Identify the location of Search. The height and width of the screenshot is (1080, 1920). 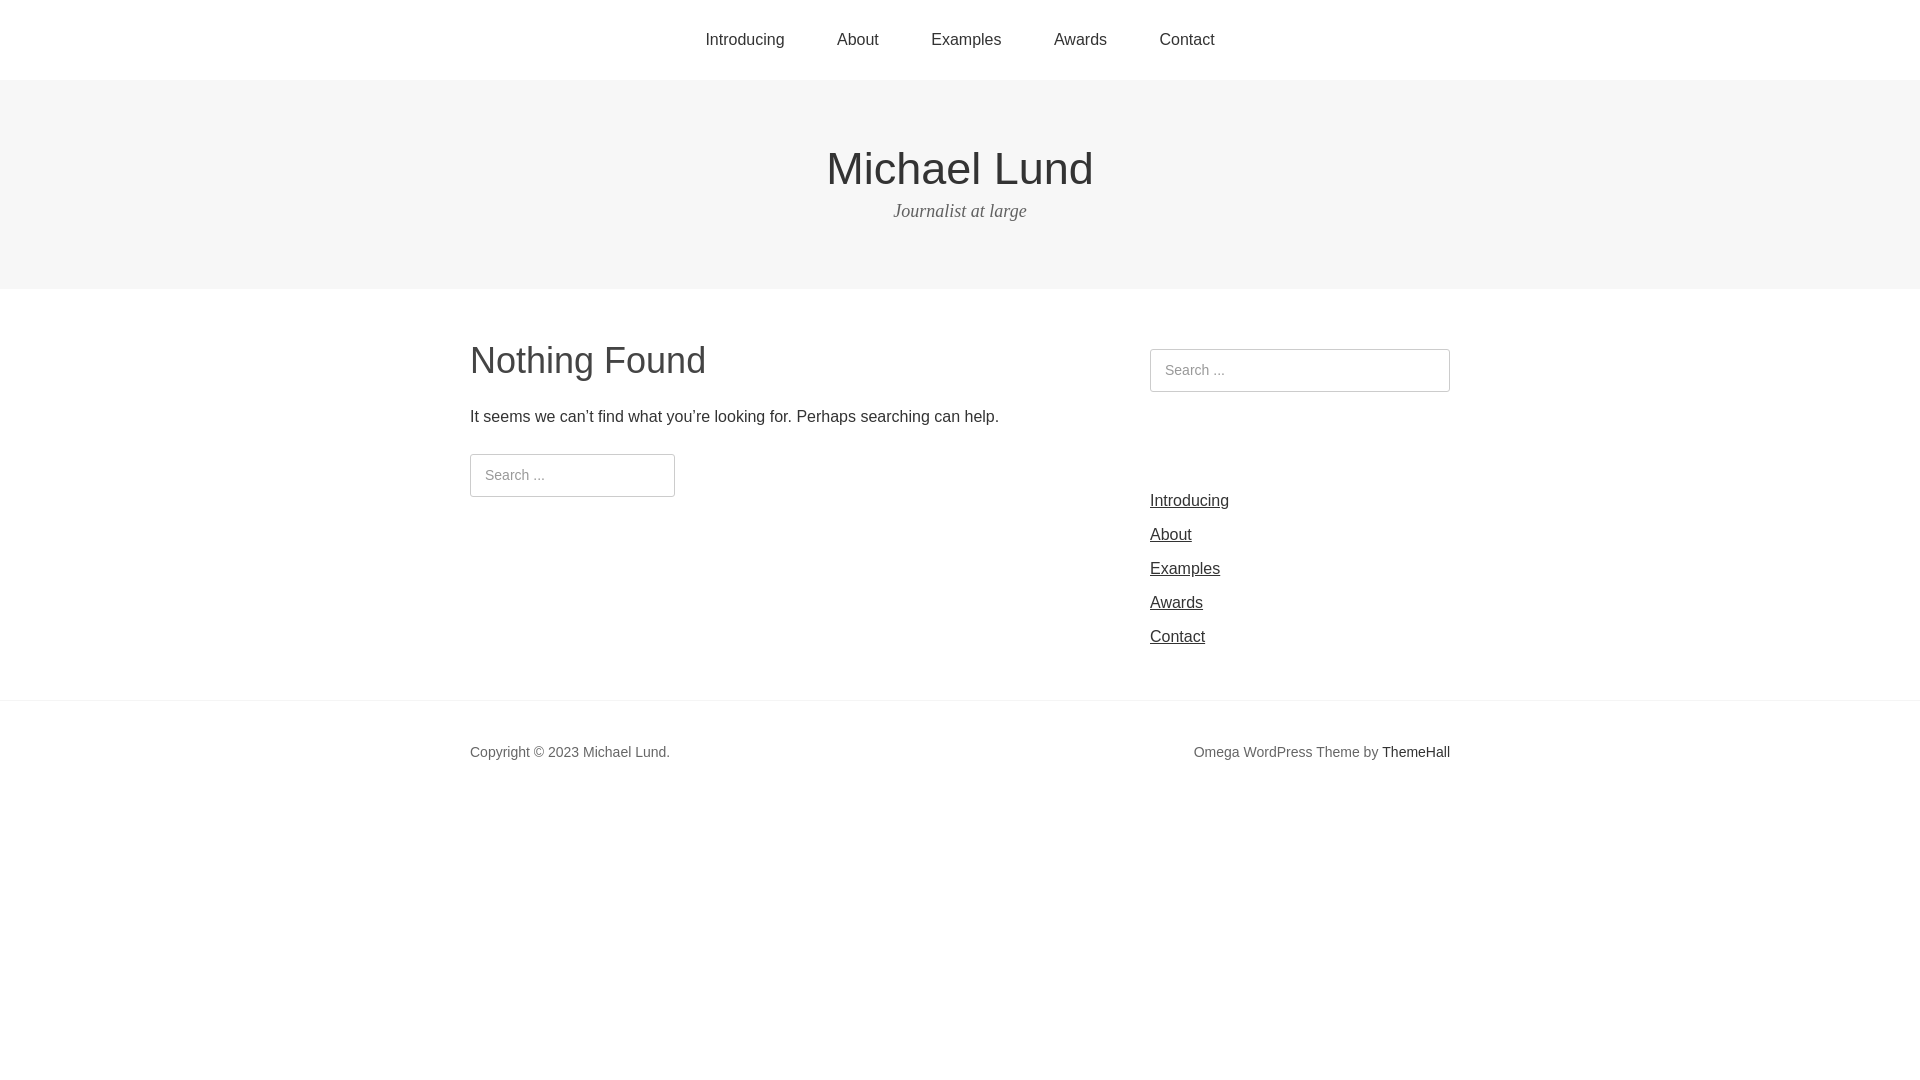
(0, 0).